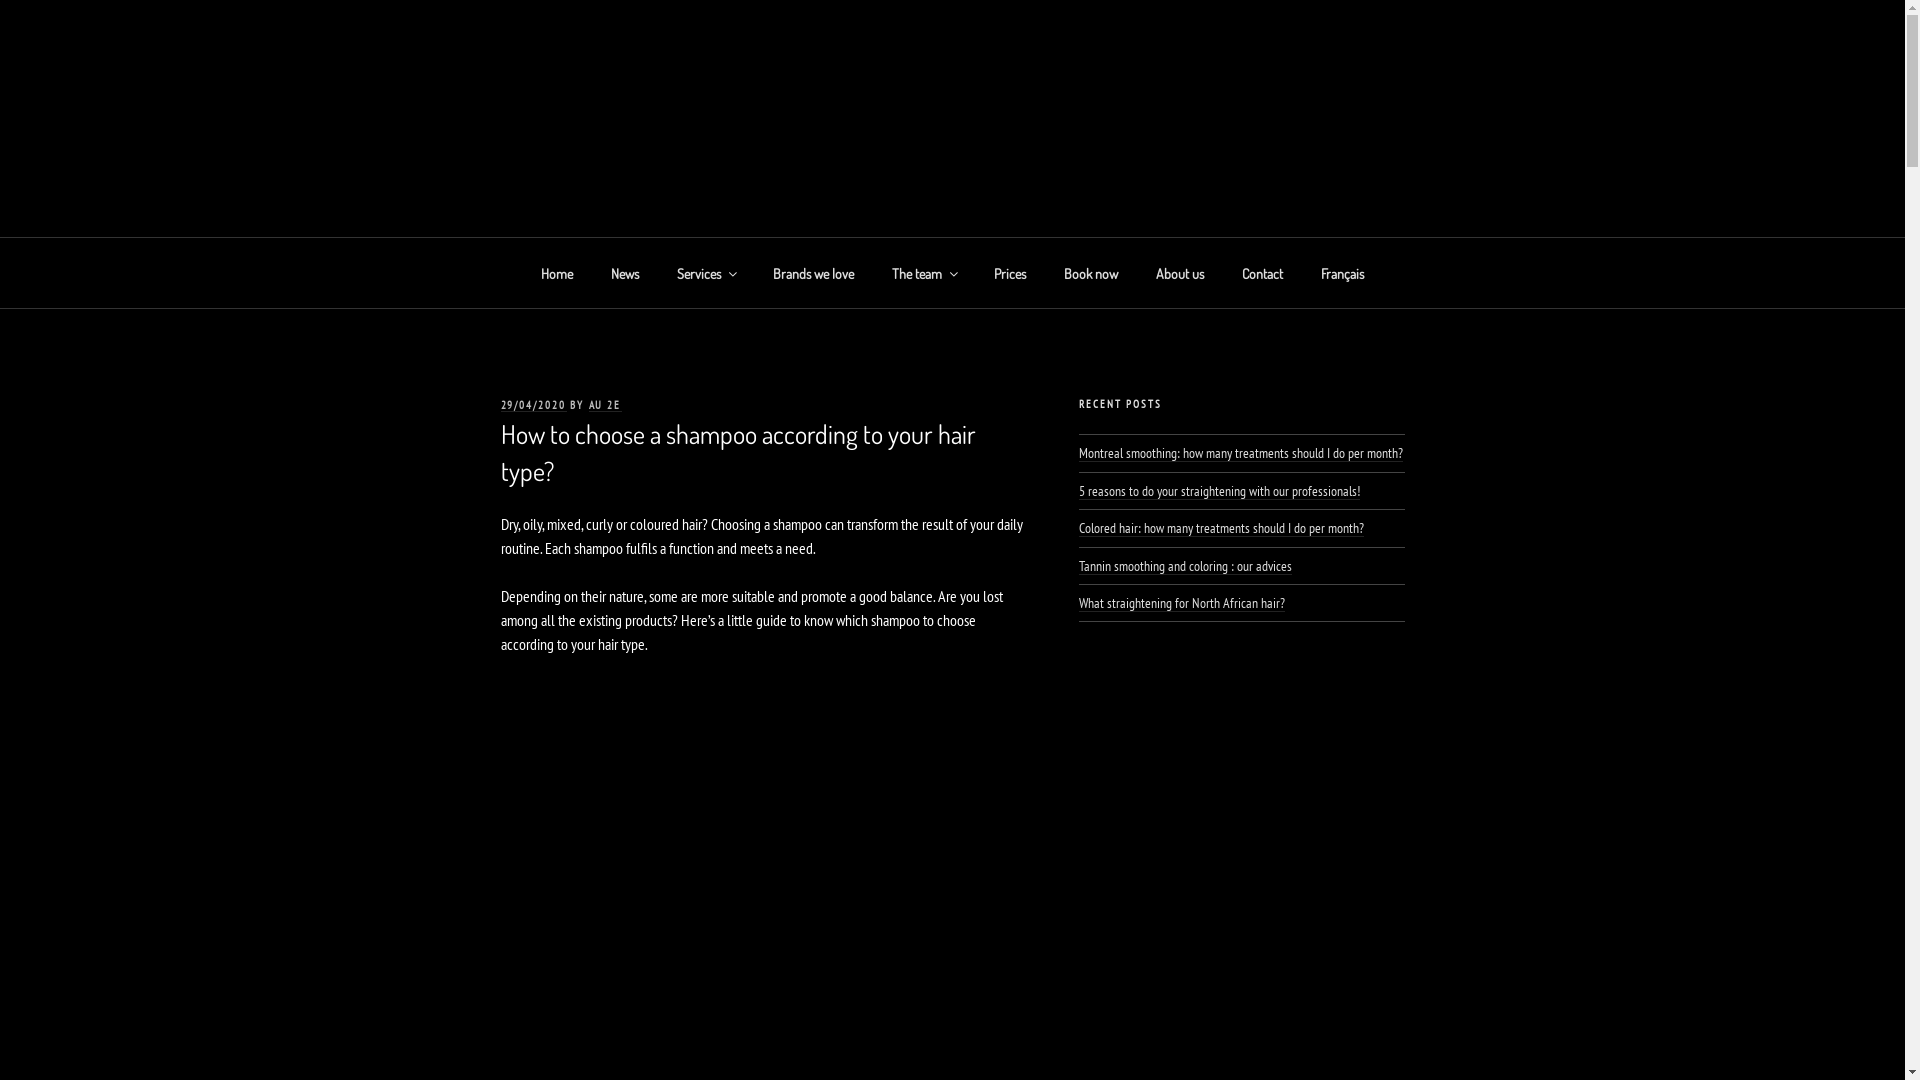  Describe the element at coordinates (626, 272) in the screenshot. I see `News` at that location.